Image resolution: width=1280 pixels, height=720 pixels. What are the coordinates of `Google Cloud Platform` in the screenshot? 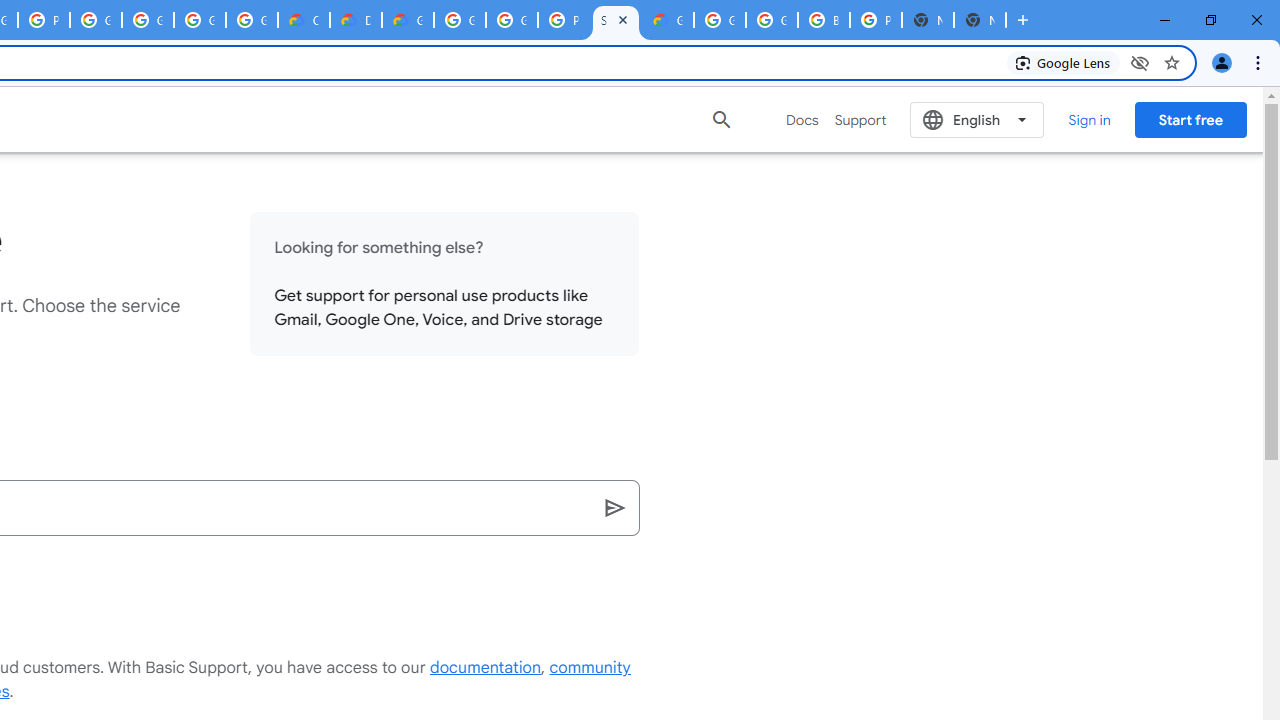 It's located at (460, 20).